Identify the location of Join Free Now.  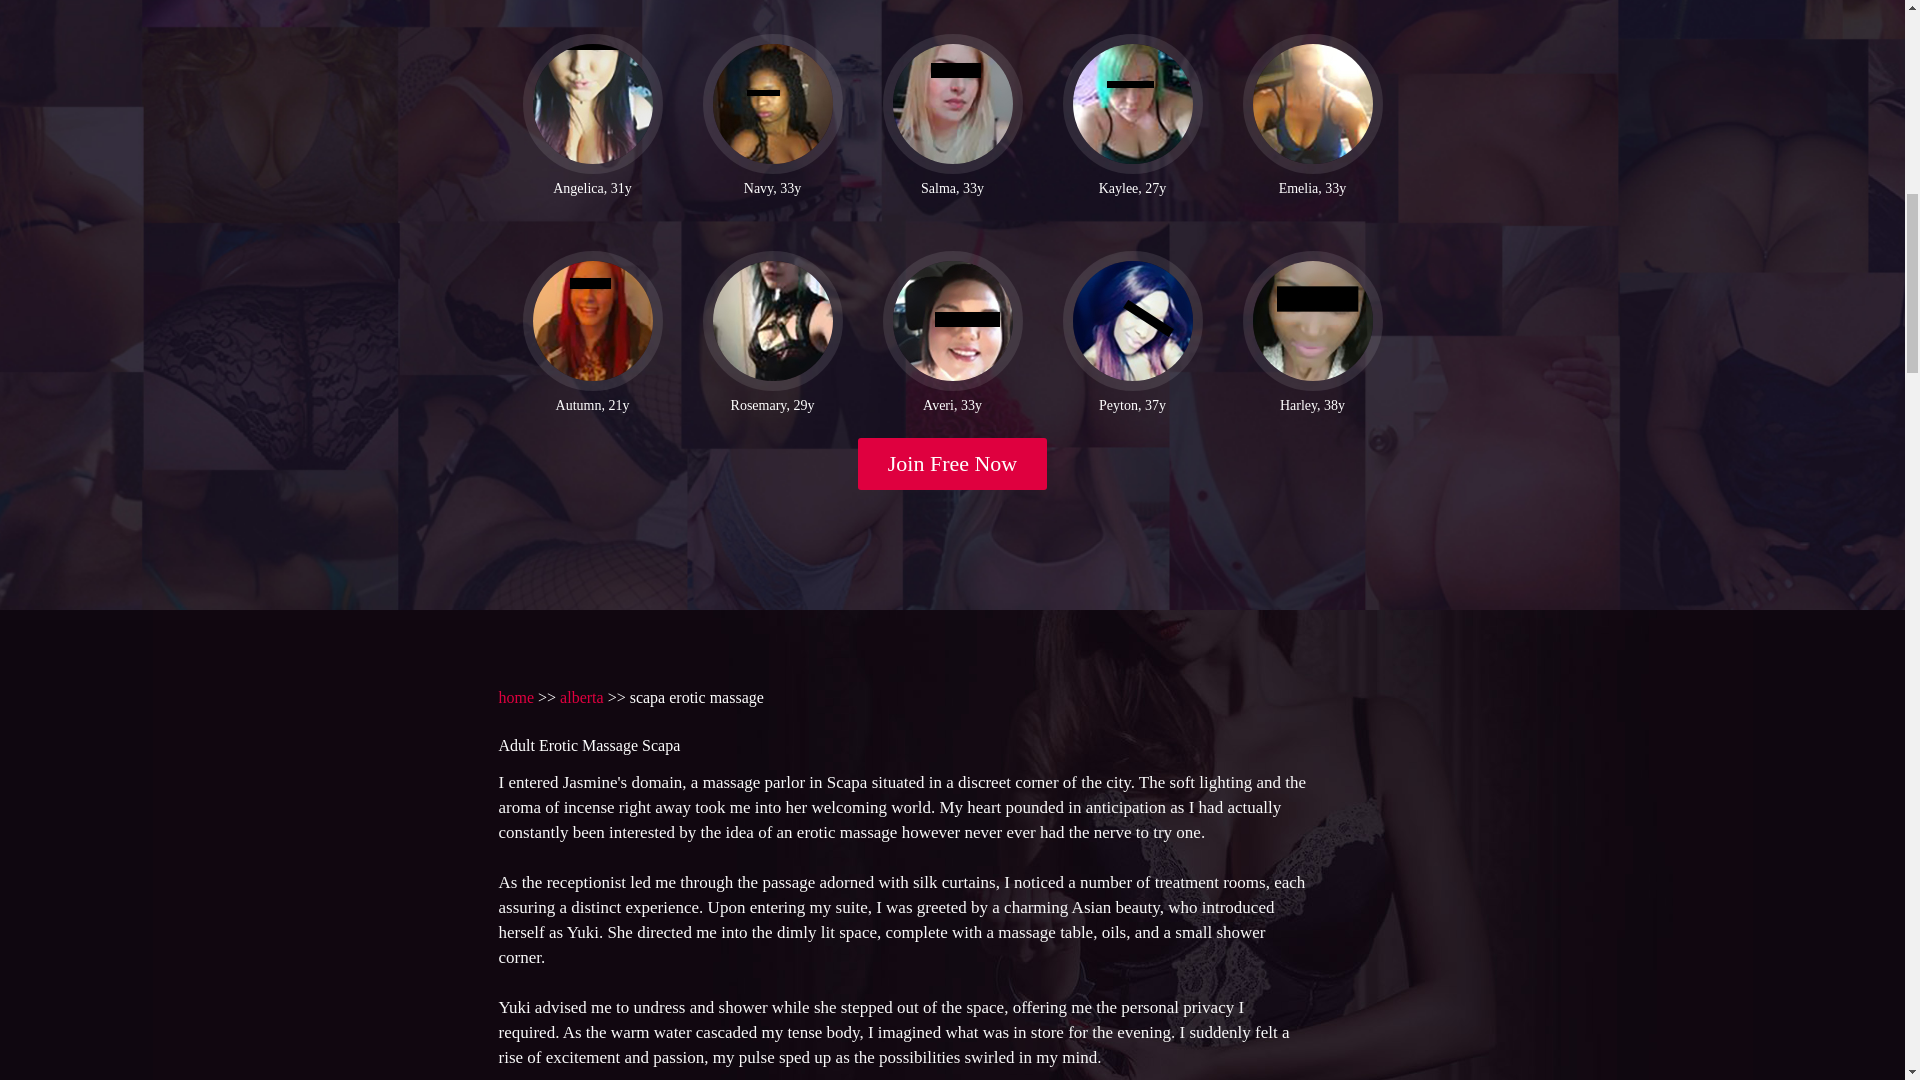
(953, 464).